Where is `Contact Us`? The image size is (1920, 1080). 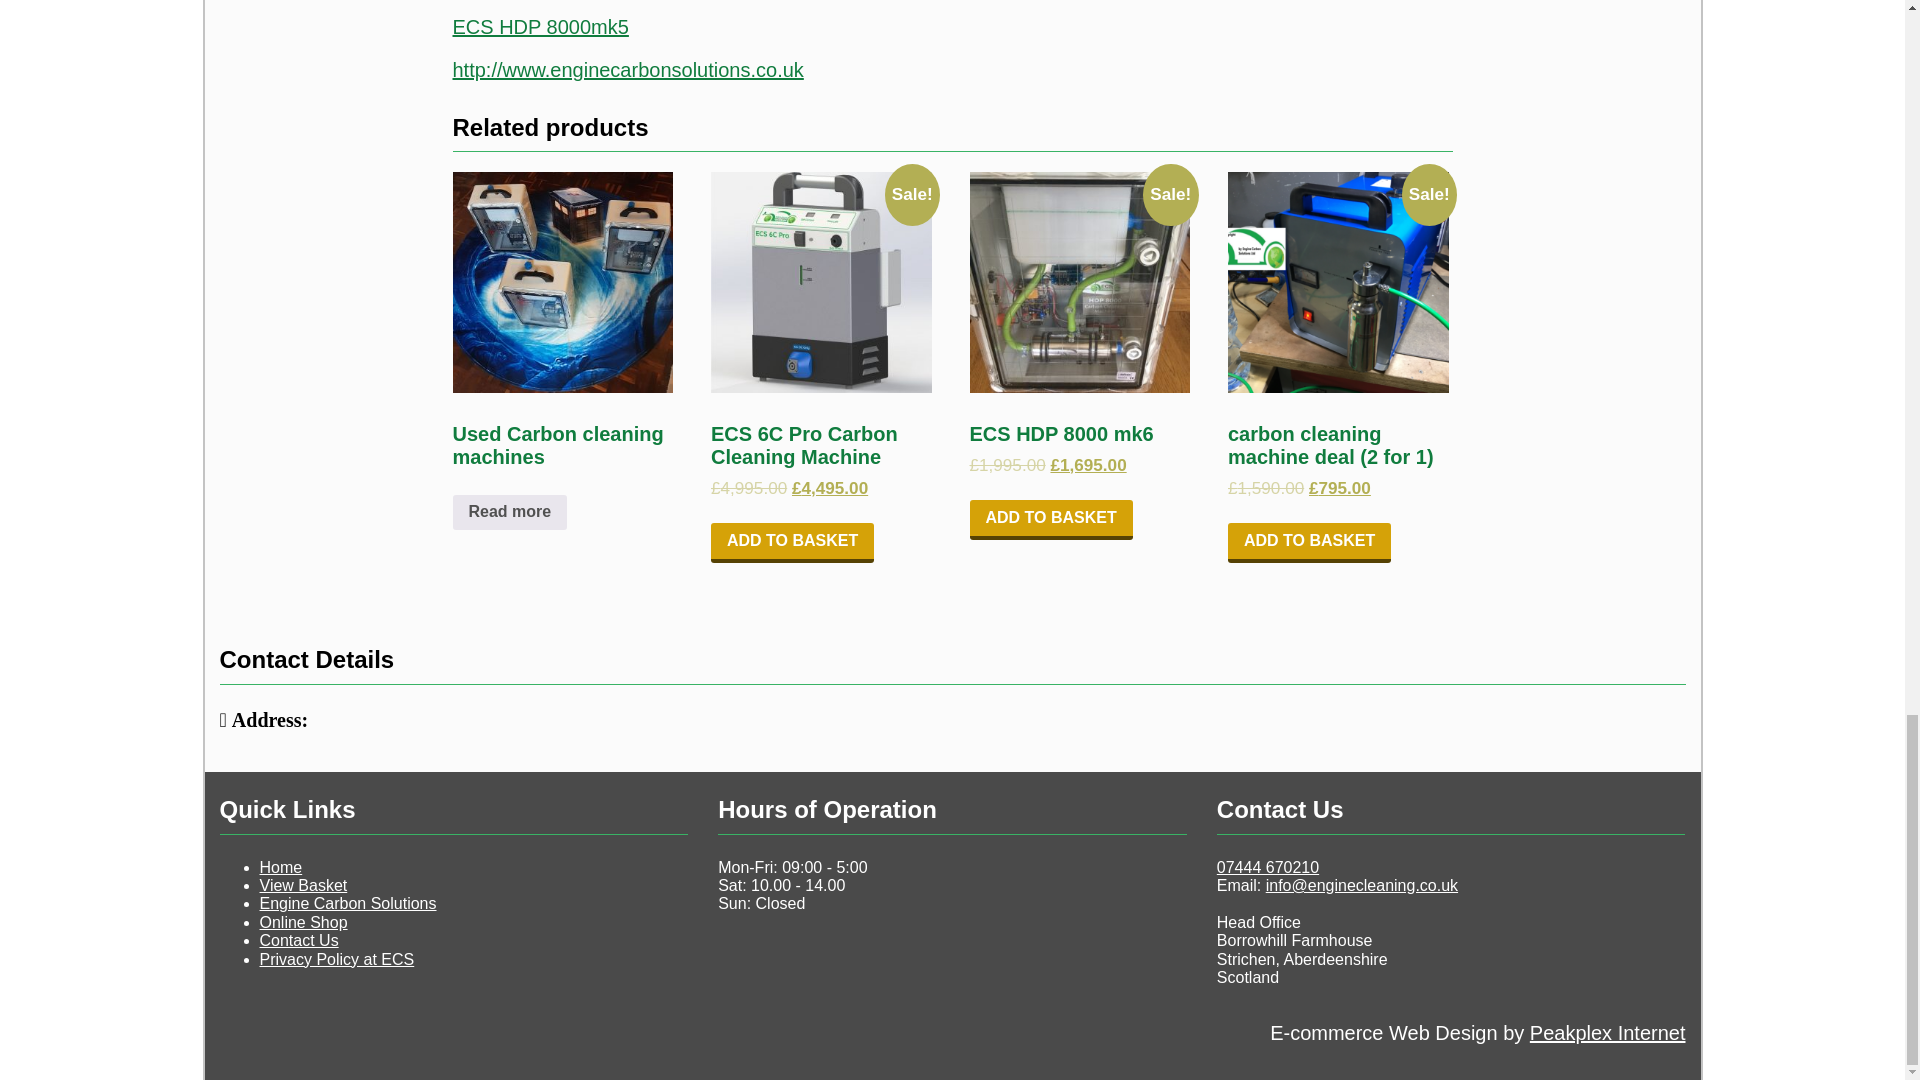
Contact Us is located at coordinates (299, 940).